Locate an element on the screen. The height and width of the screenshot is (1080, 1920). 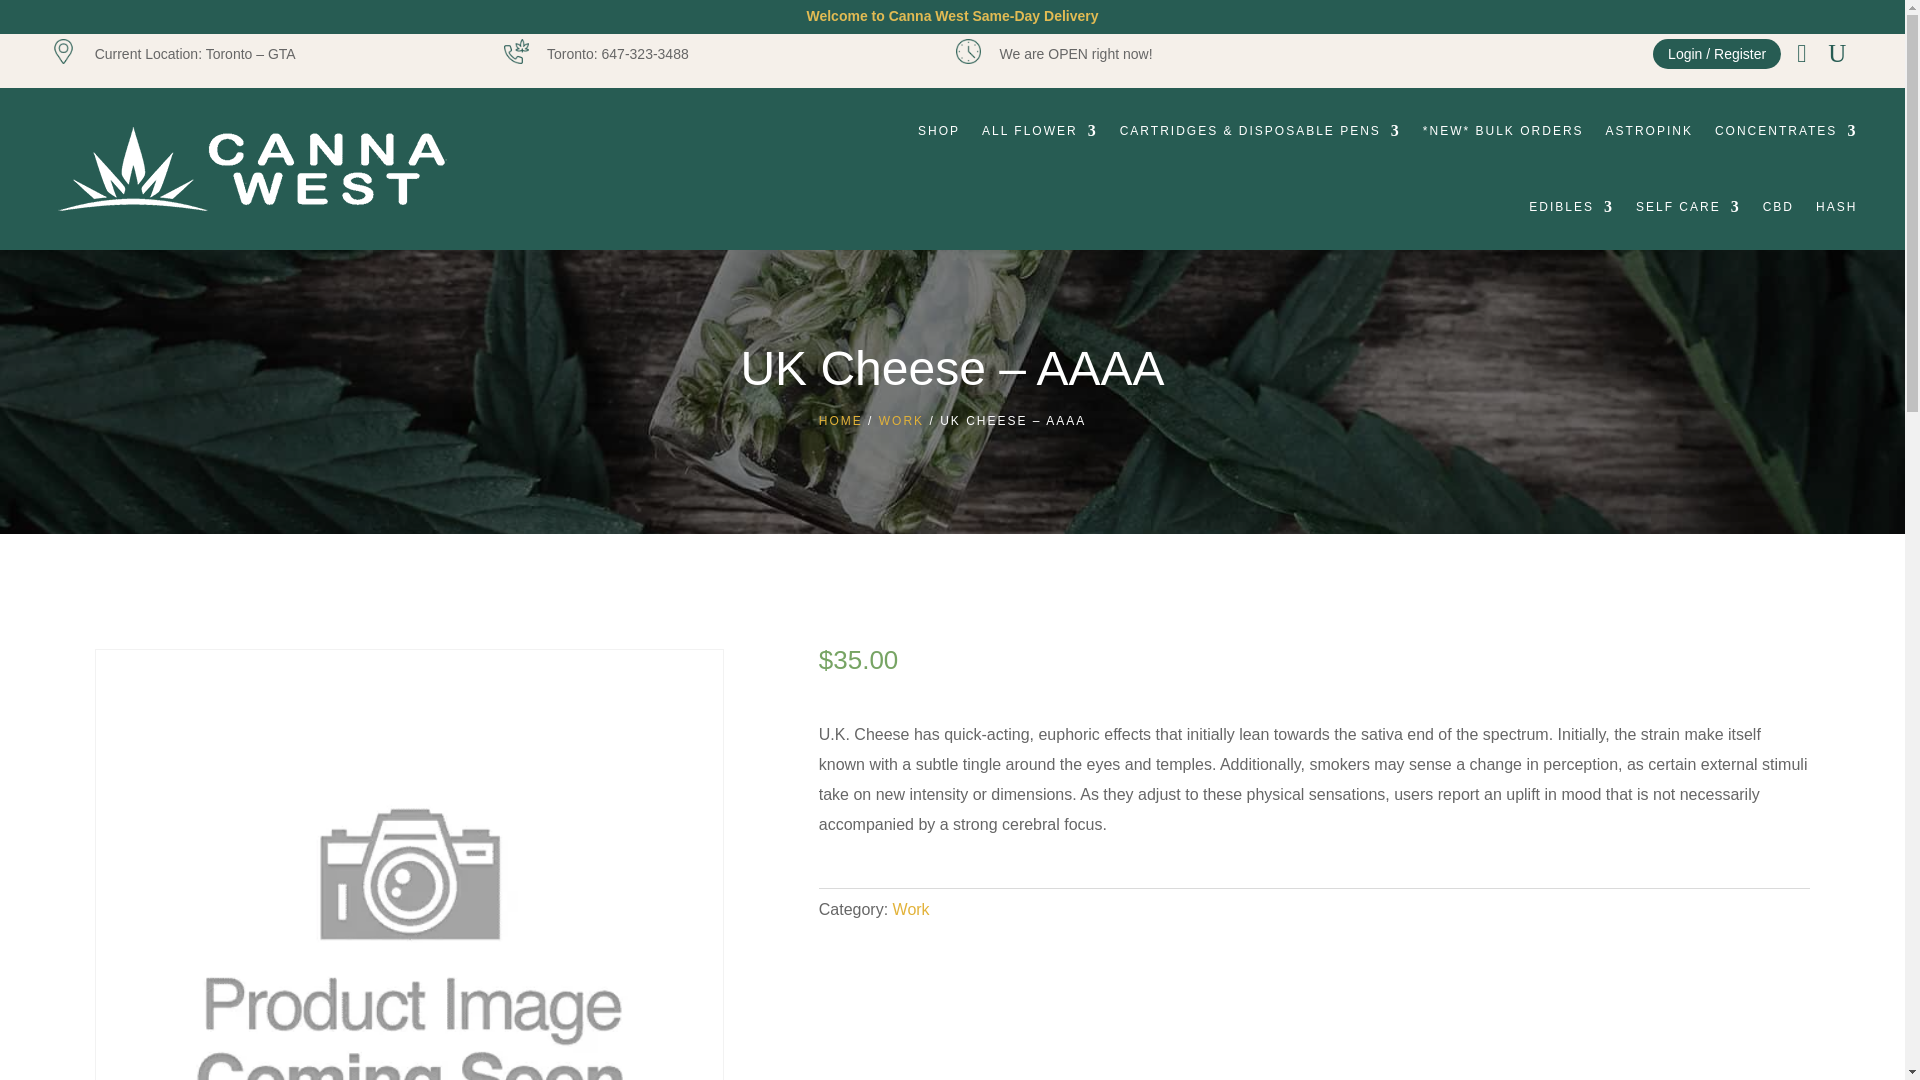
Work is located at coordinates (910, 909).